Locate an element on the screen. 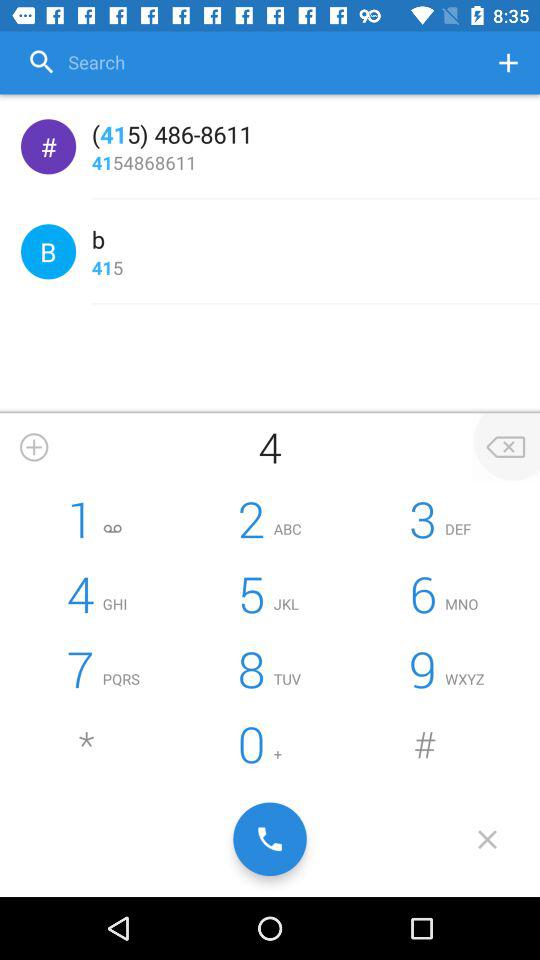 The width and height of the screenshot is (540, 960). add to contacts is located at coordinates (508, 62).